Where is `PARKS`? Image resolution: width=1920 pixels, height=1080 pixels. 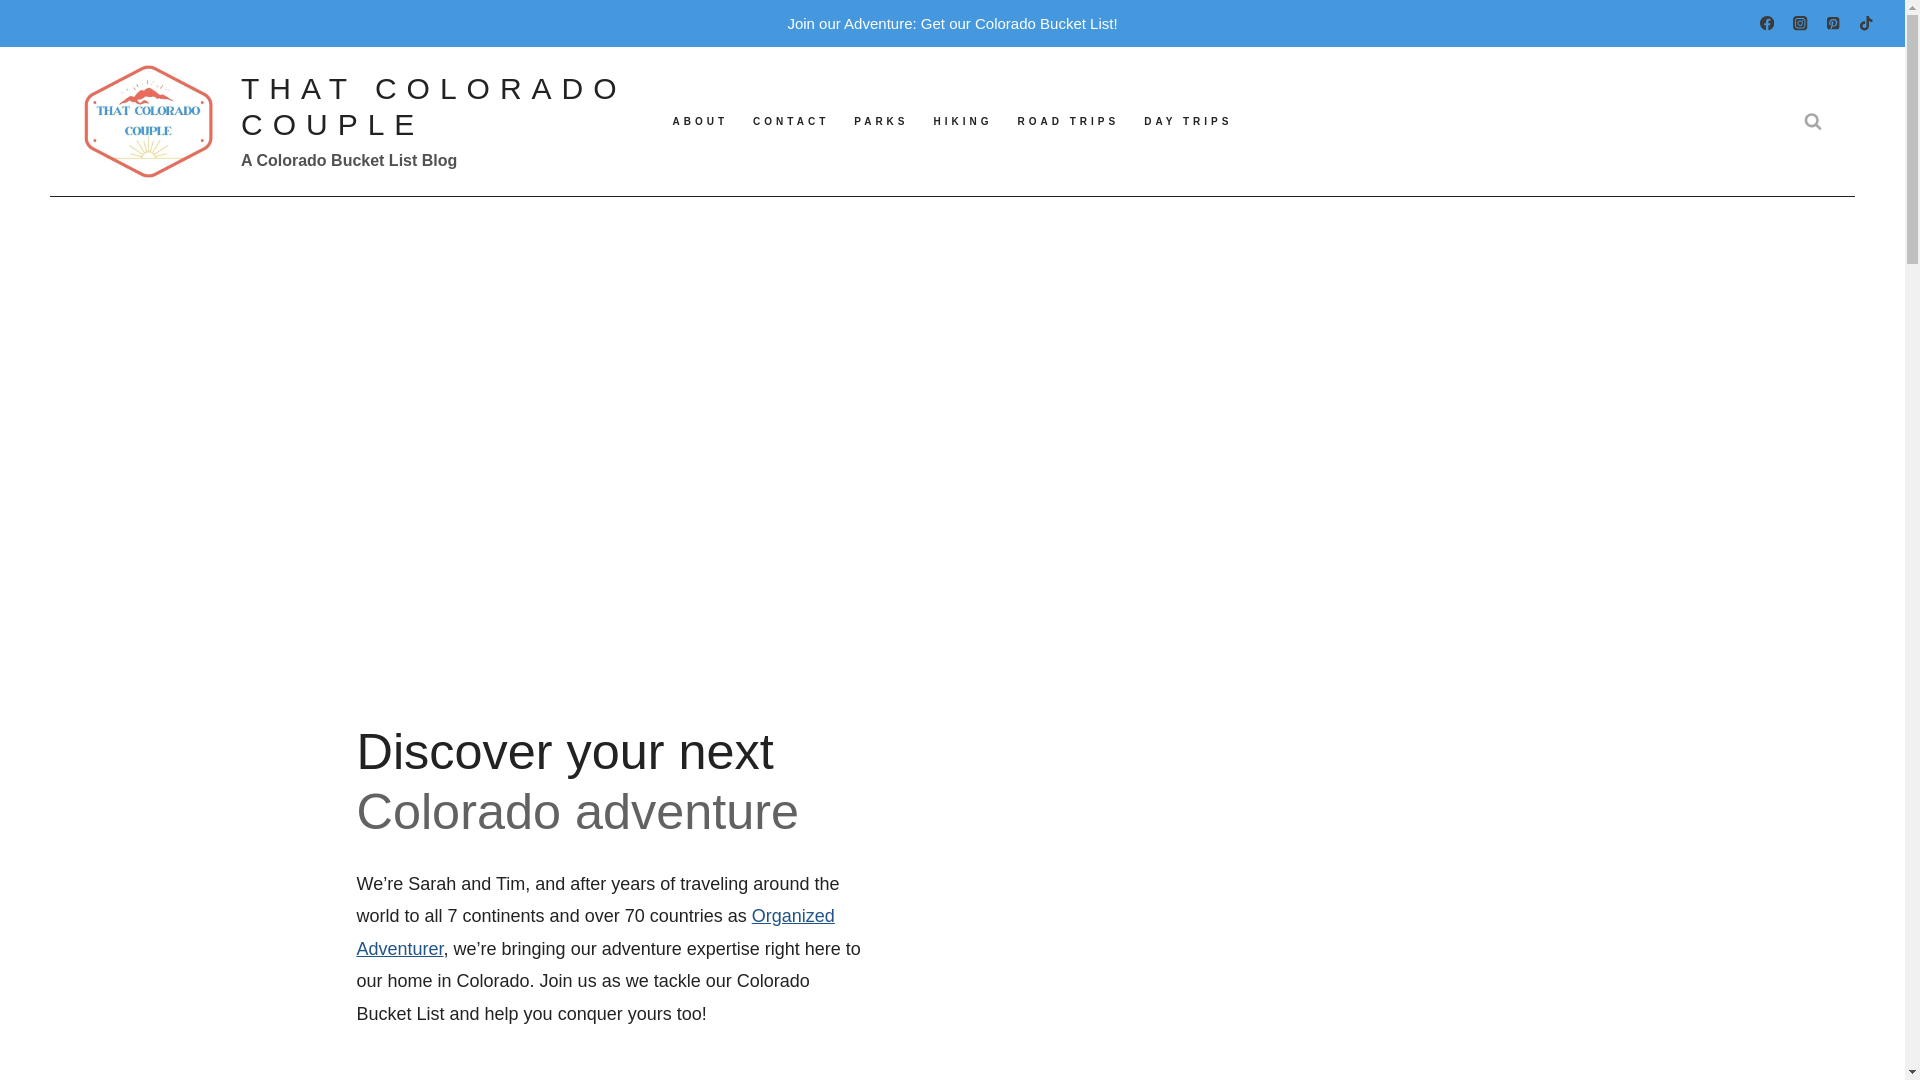 PARKS is located at coordinates (882, 121).